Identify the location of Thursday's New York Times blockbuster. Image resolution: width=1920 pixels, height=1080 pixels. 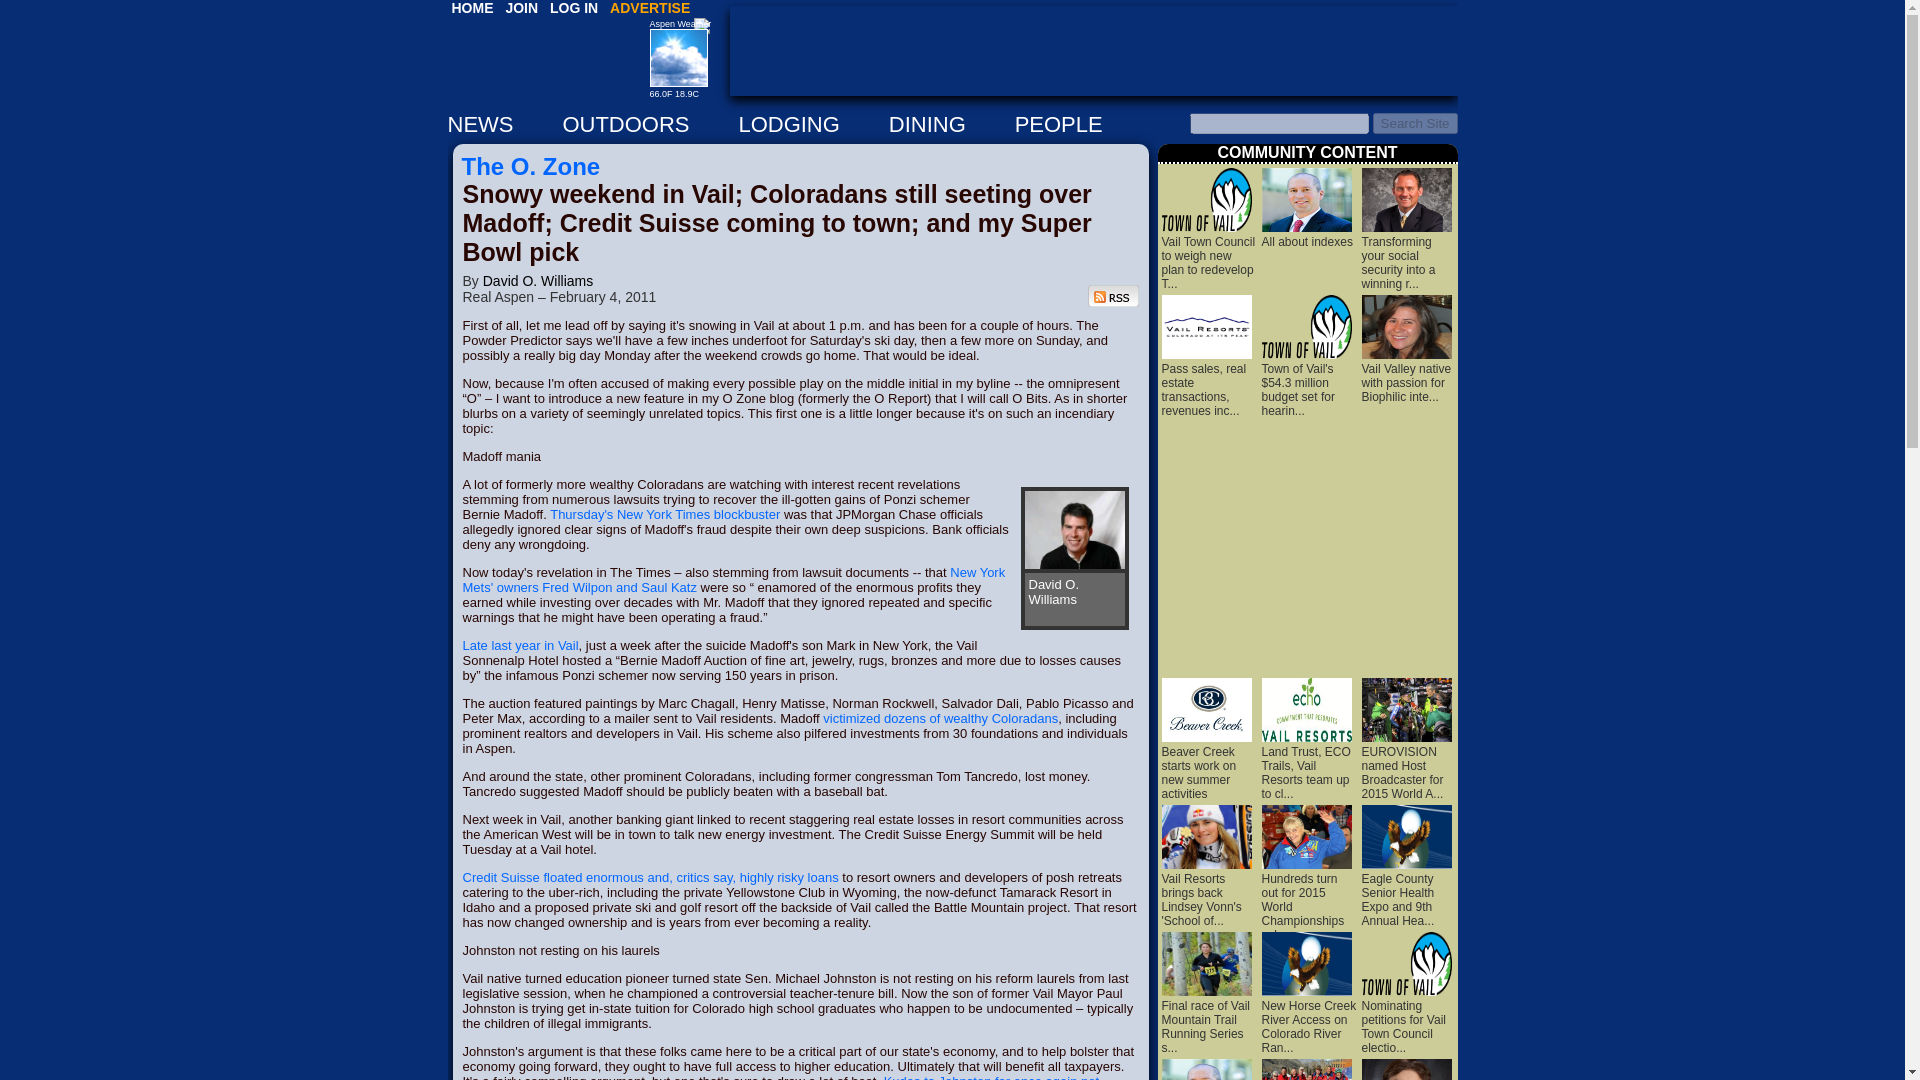
(664, 514).